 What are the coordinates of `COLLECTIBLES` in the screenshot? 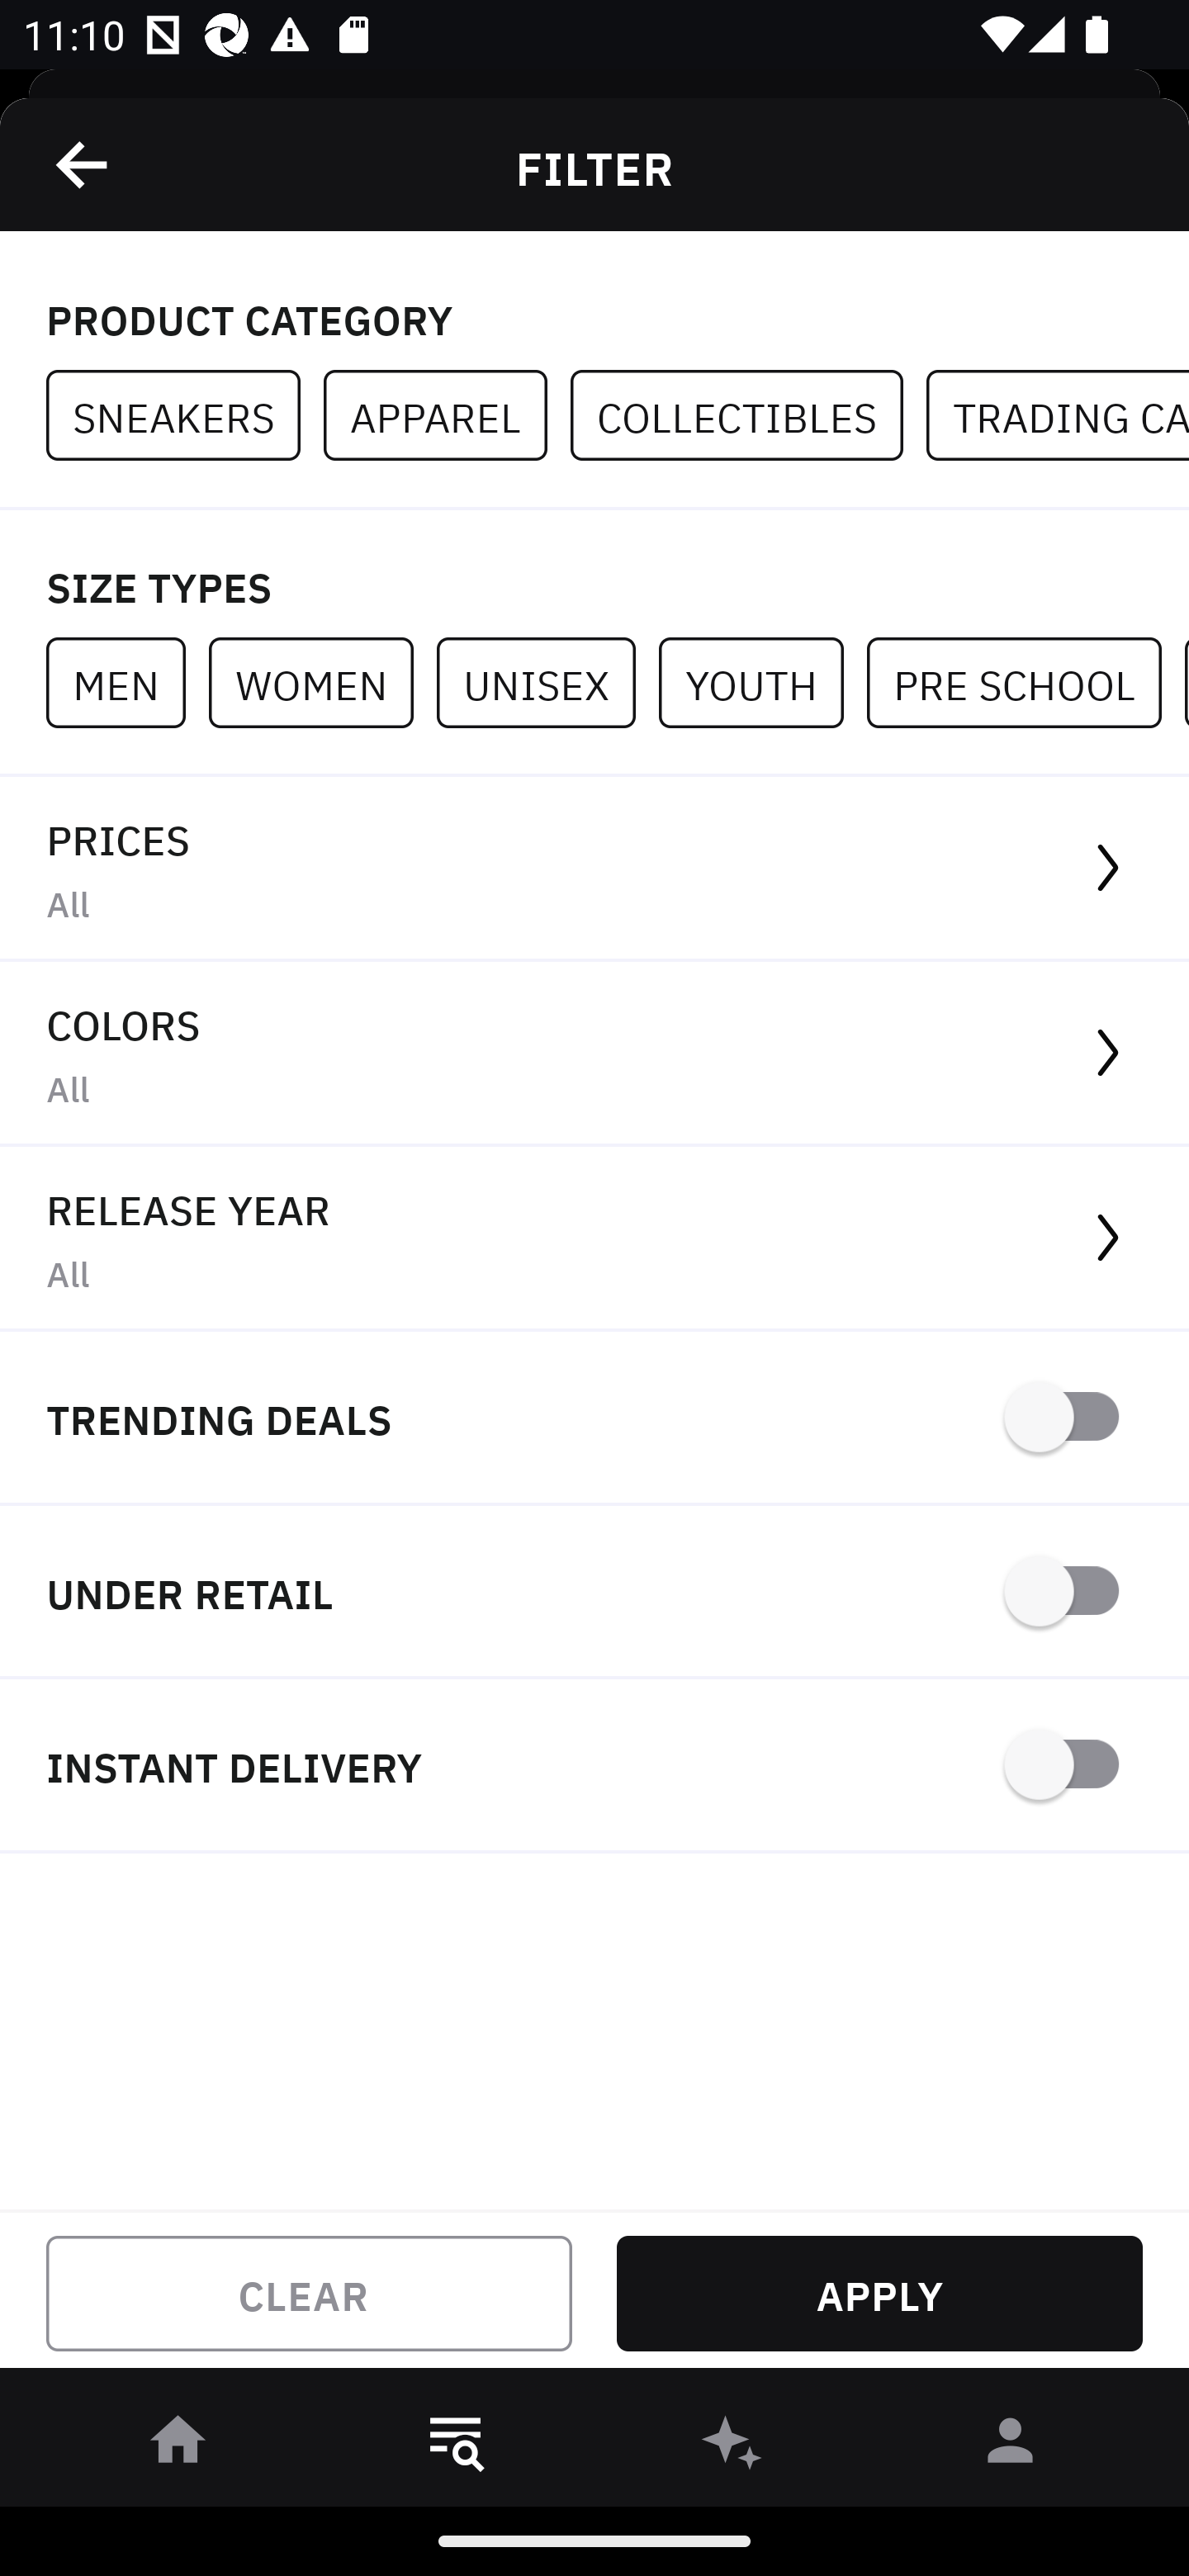 It's located at (748, 416).